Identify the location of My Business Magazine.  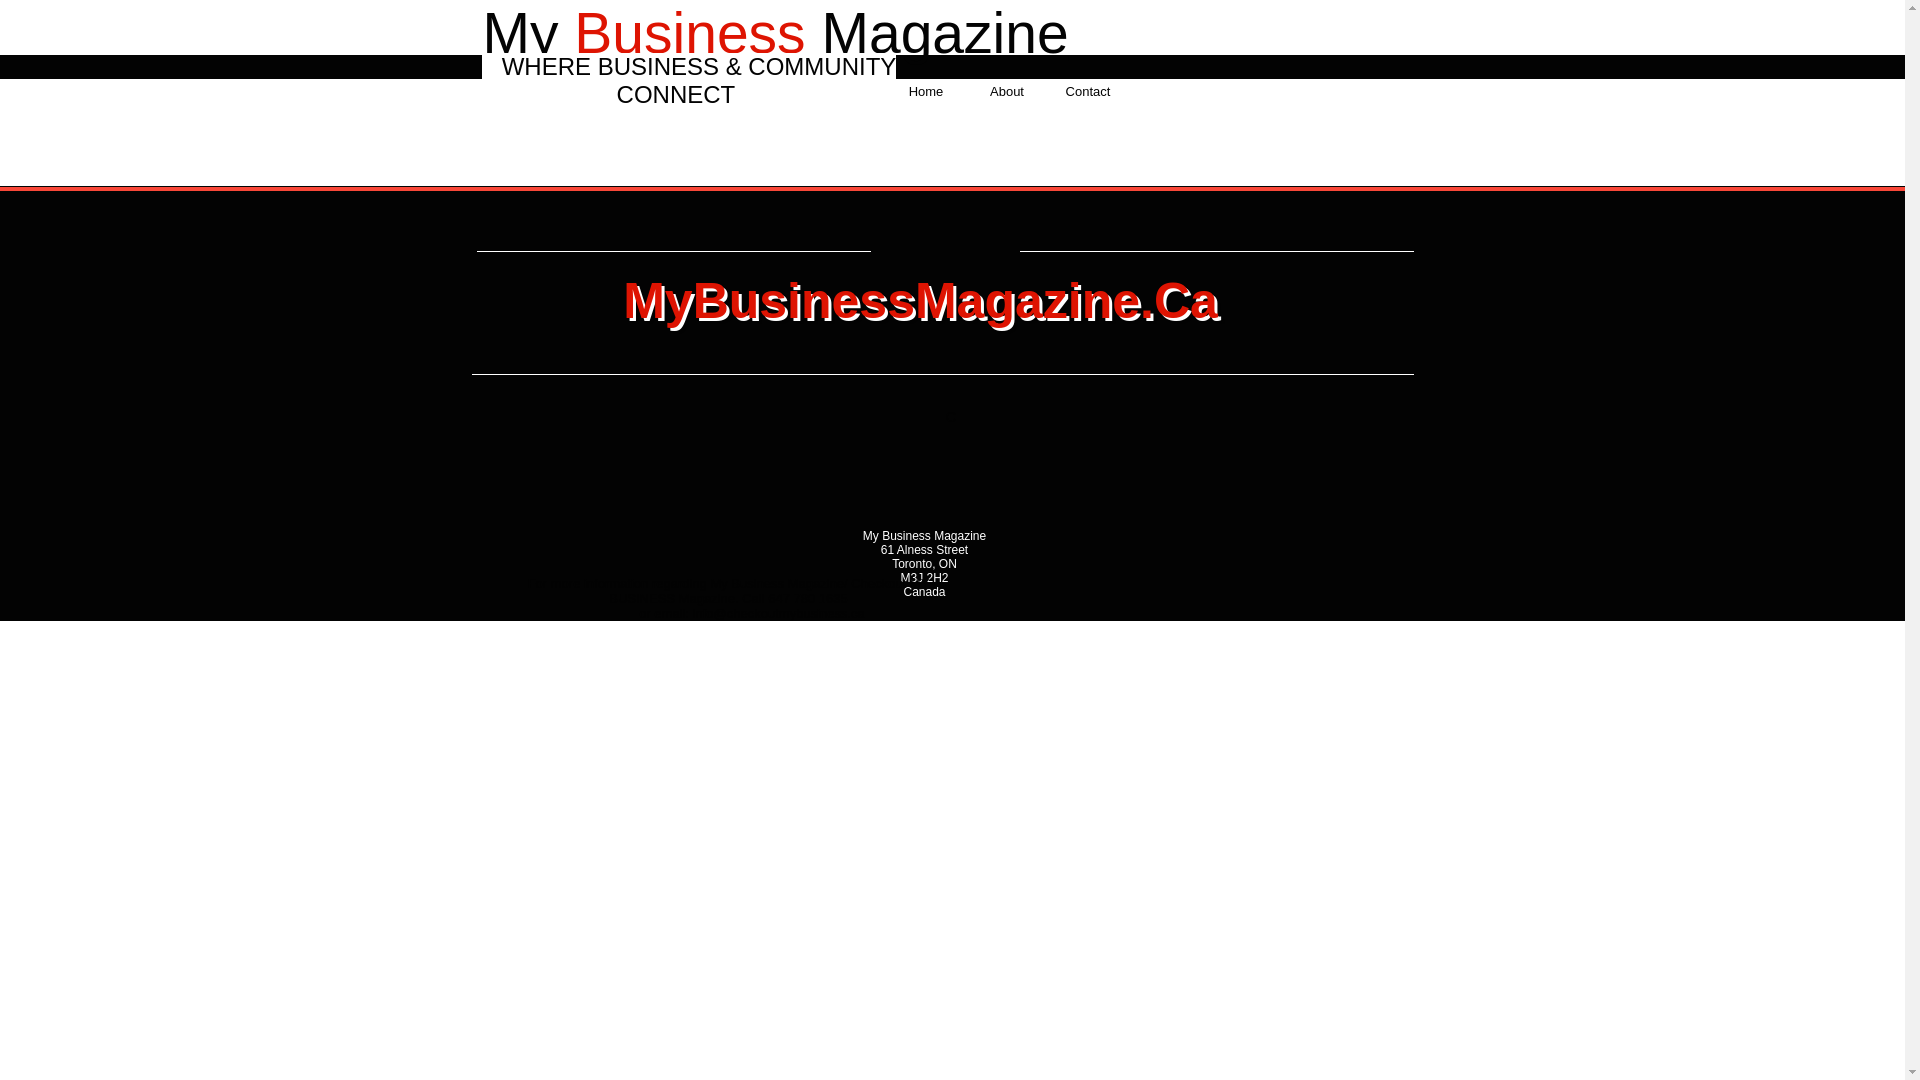
(774, 32).